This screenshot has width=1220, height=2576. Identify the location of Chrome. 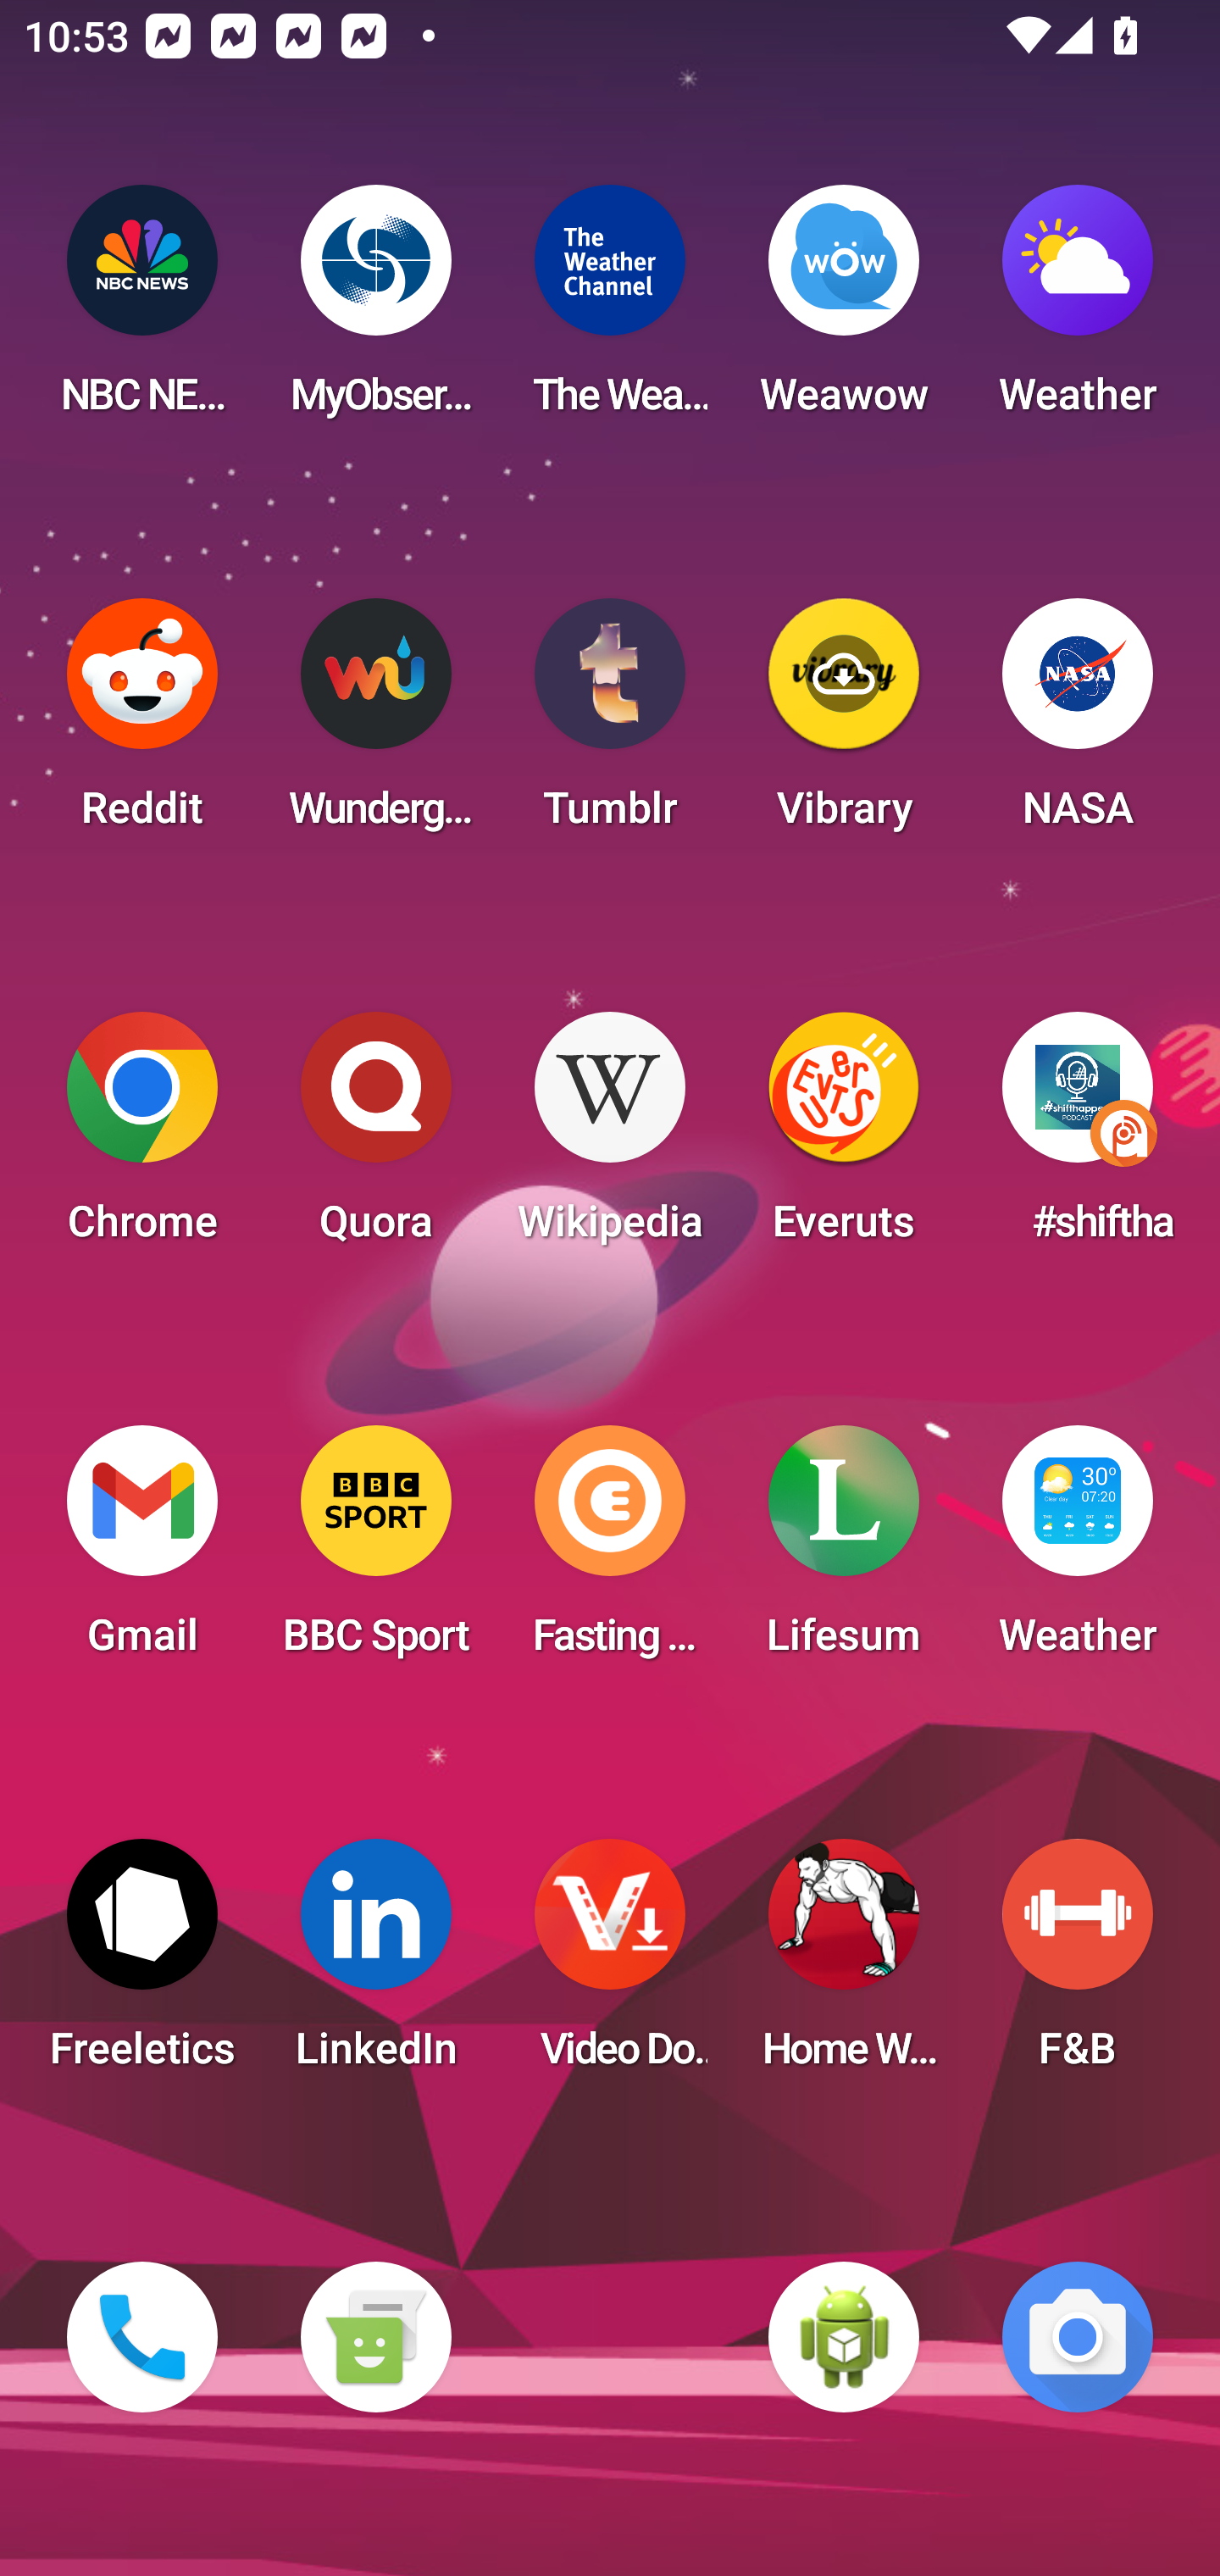
(142, 1137).